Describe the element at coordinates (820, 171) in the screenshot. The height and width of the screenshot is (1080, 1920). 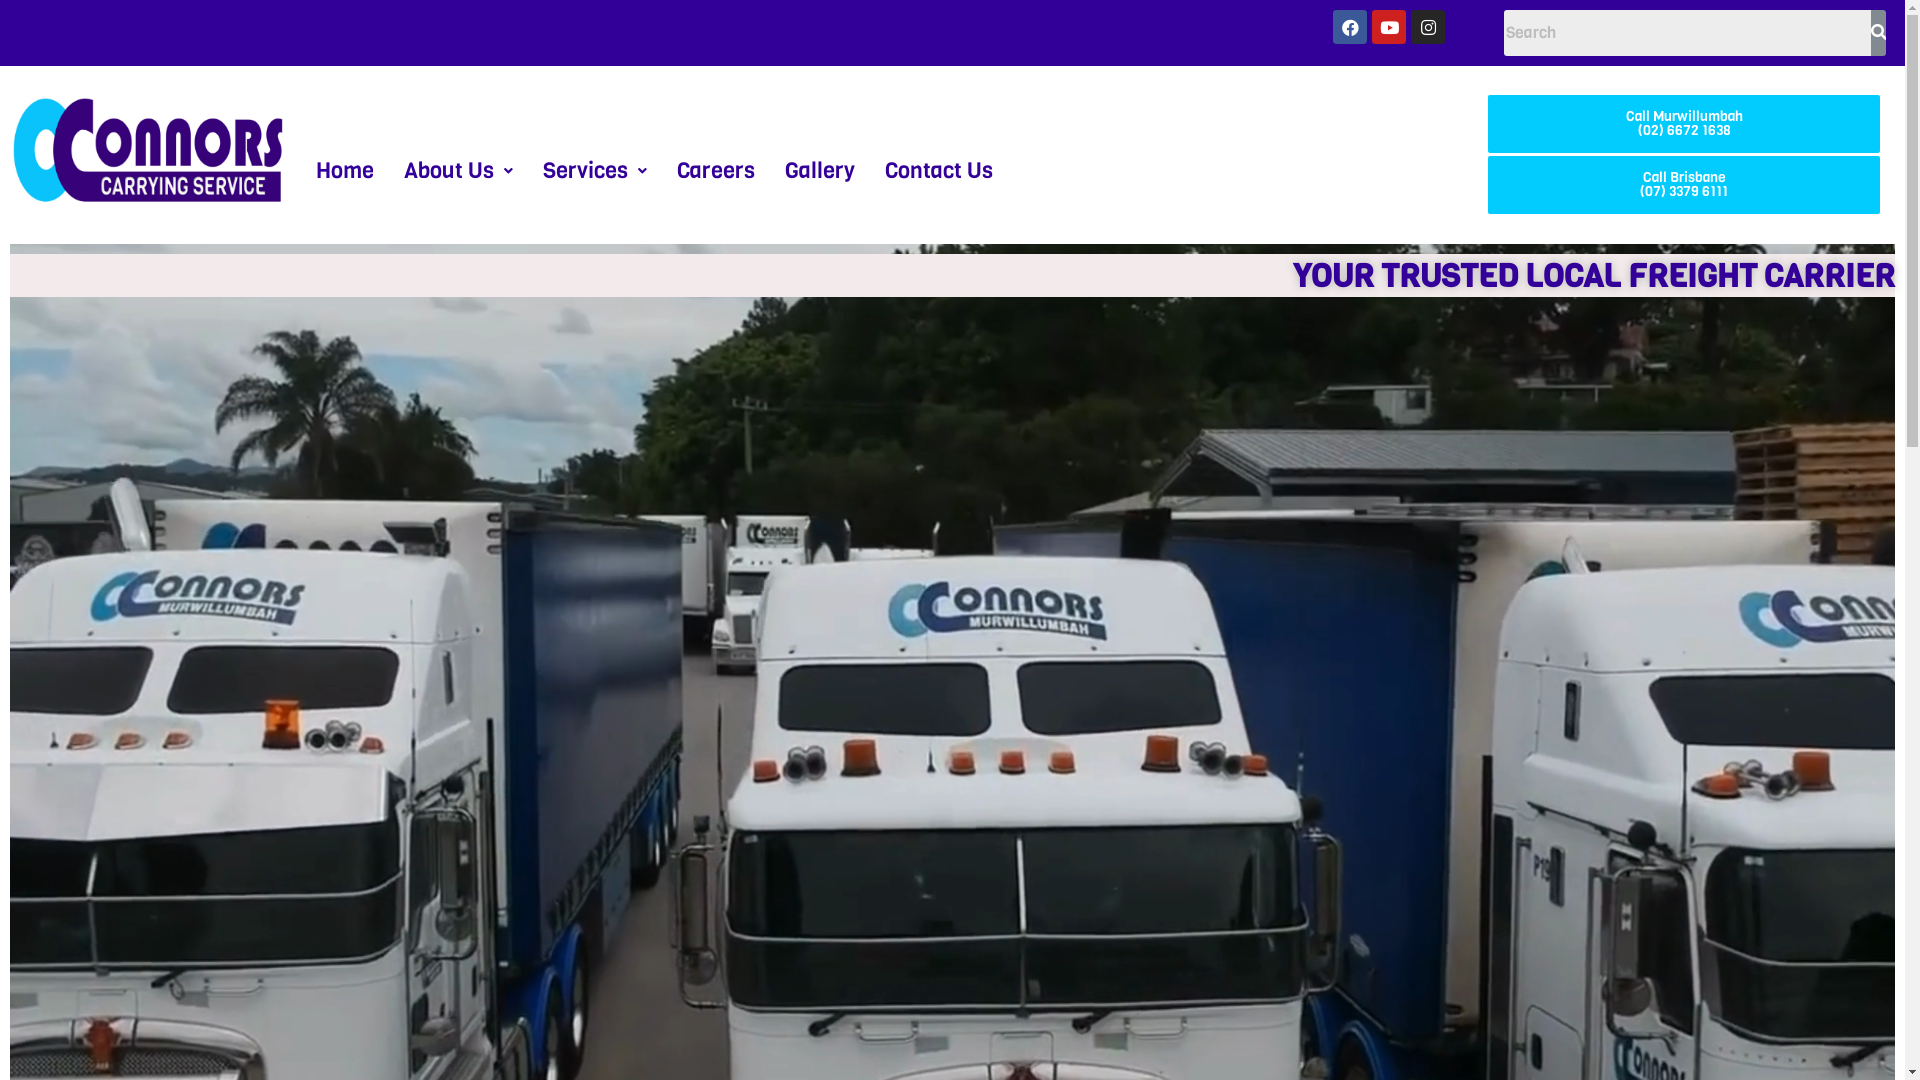
I see `Gallery` at that location.